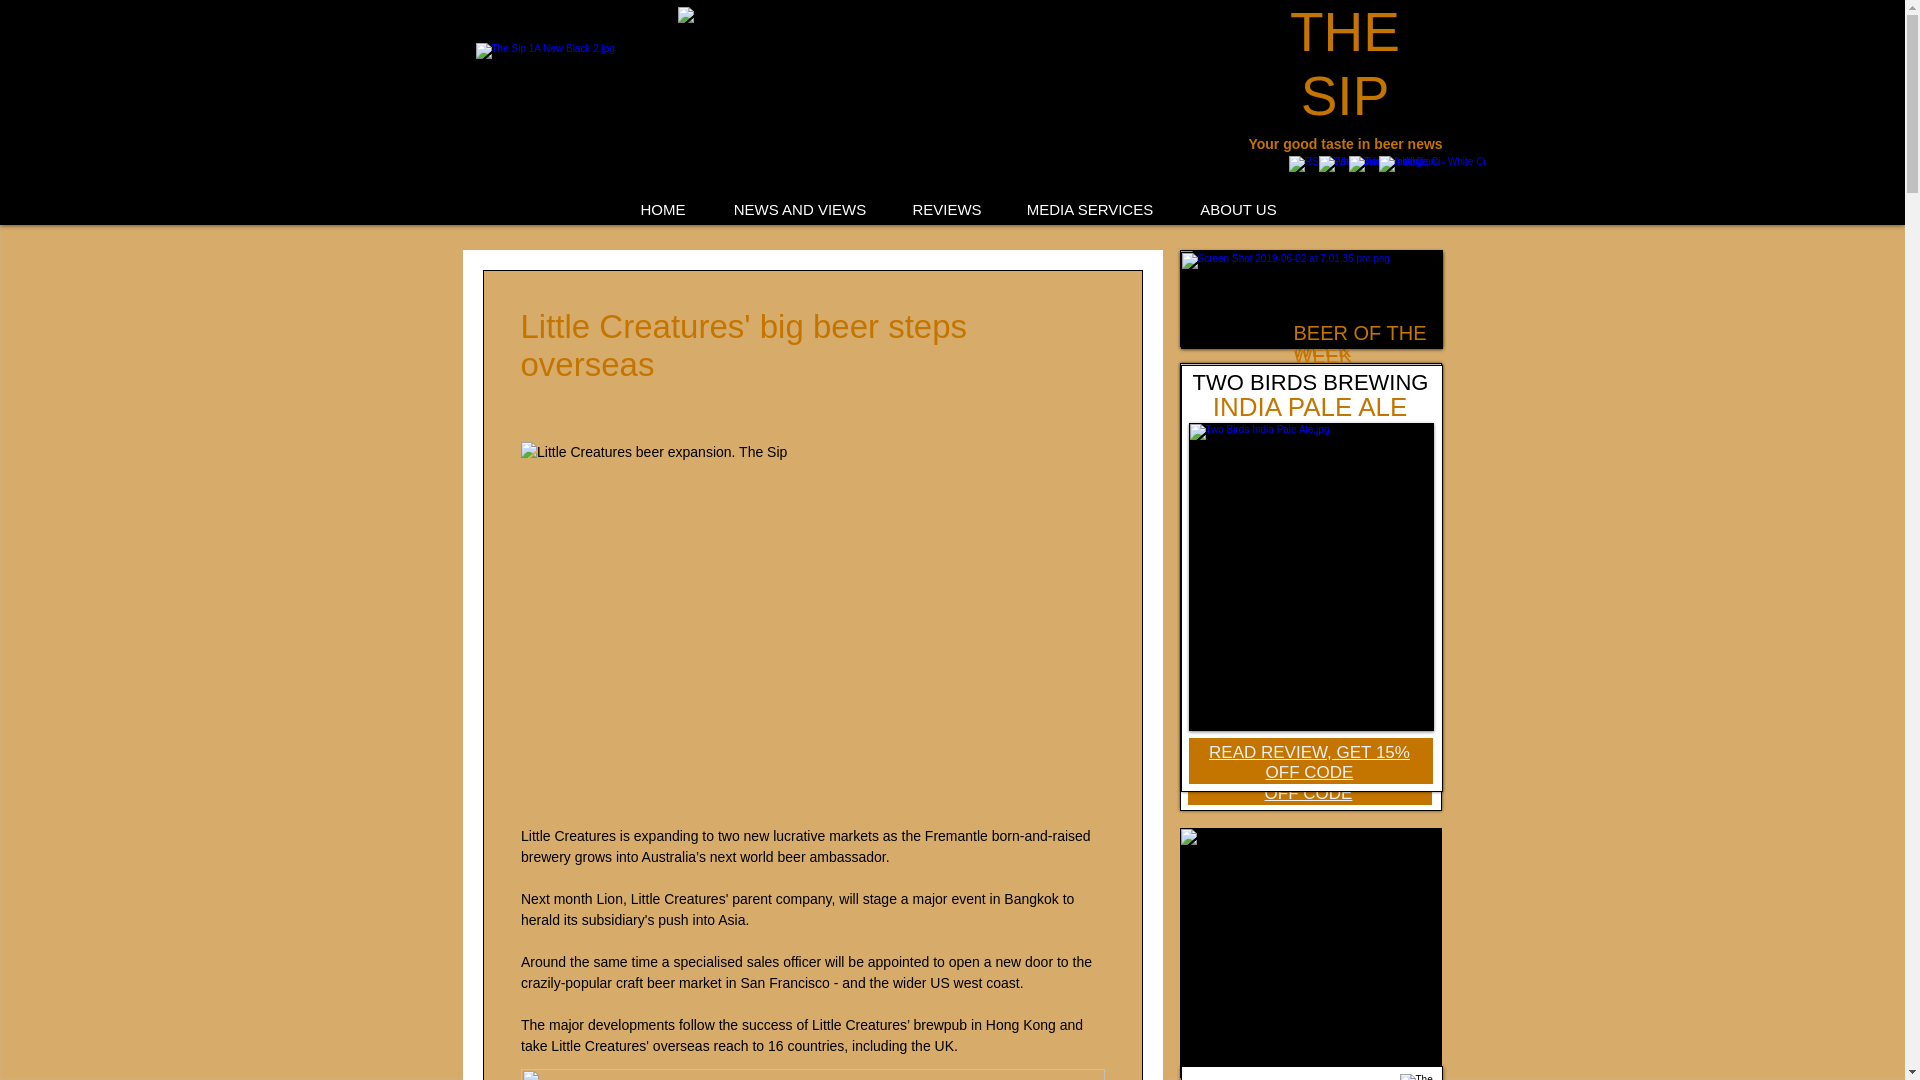 This screenshot has height=1080, width=1920. I want to click on The Sip Black 75.jpg, so click(1418, 1076).